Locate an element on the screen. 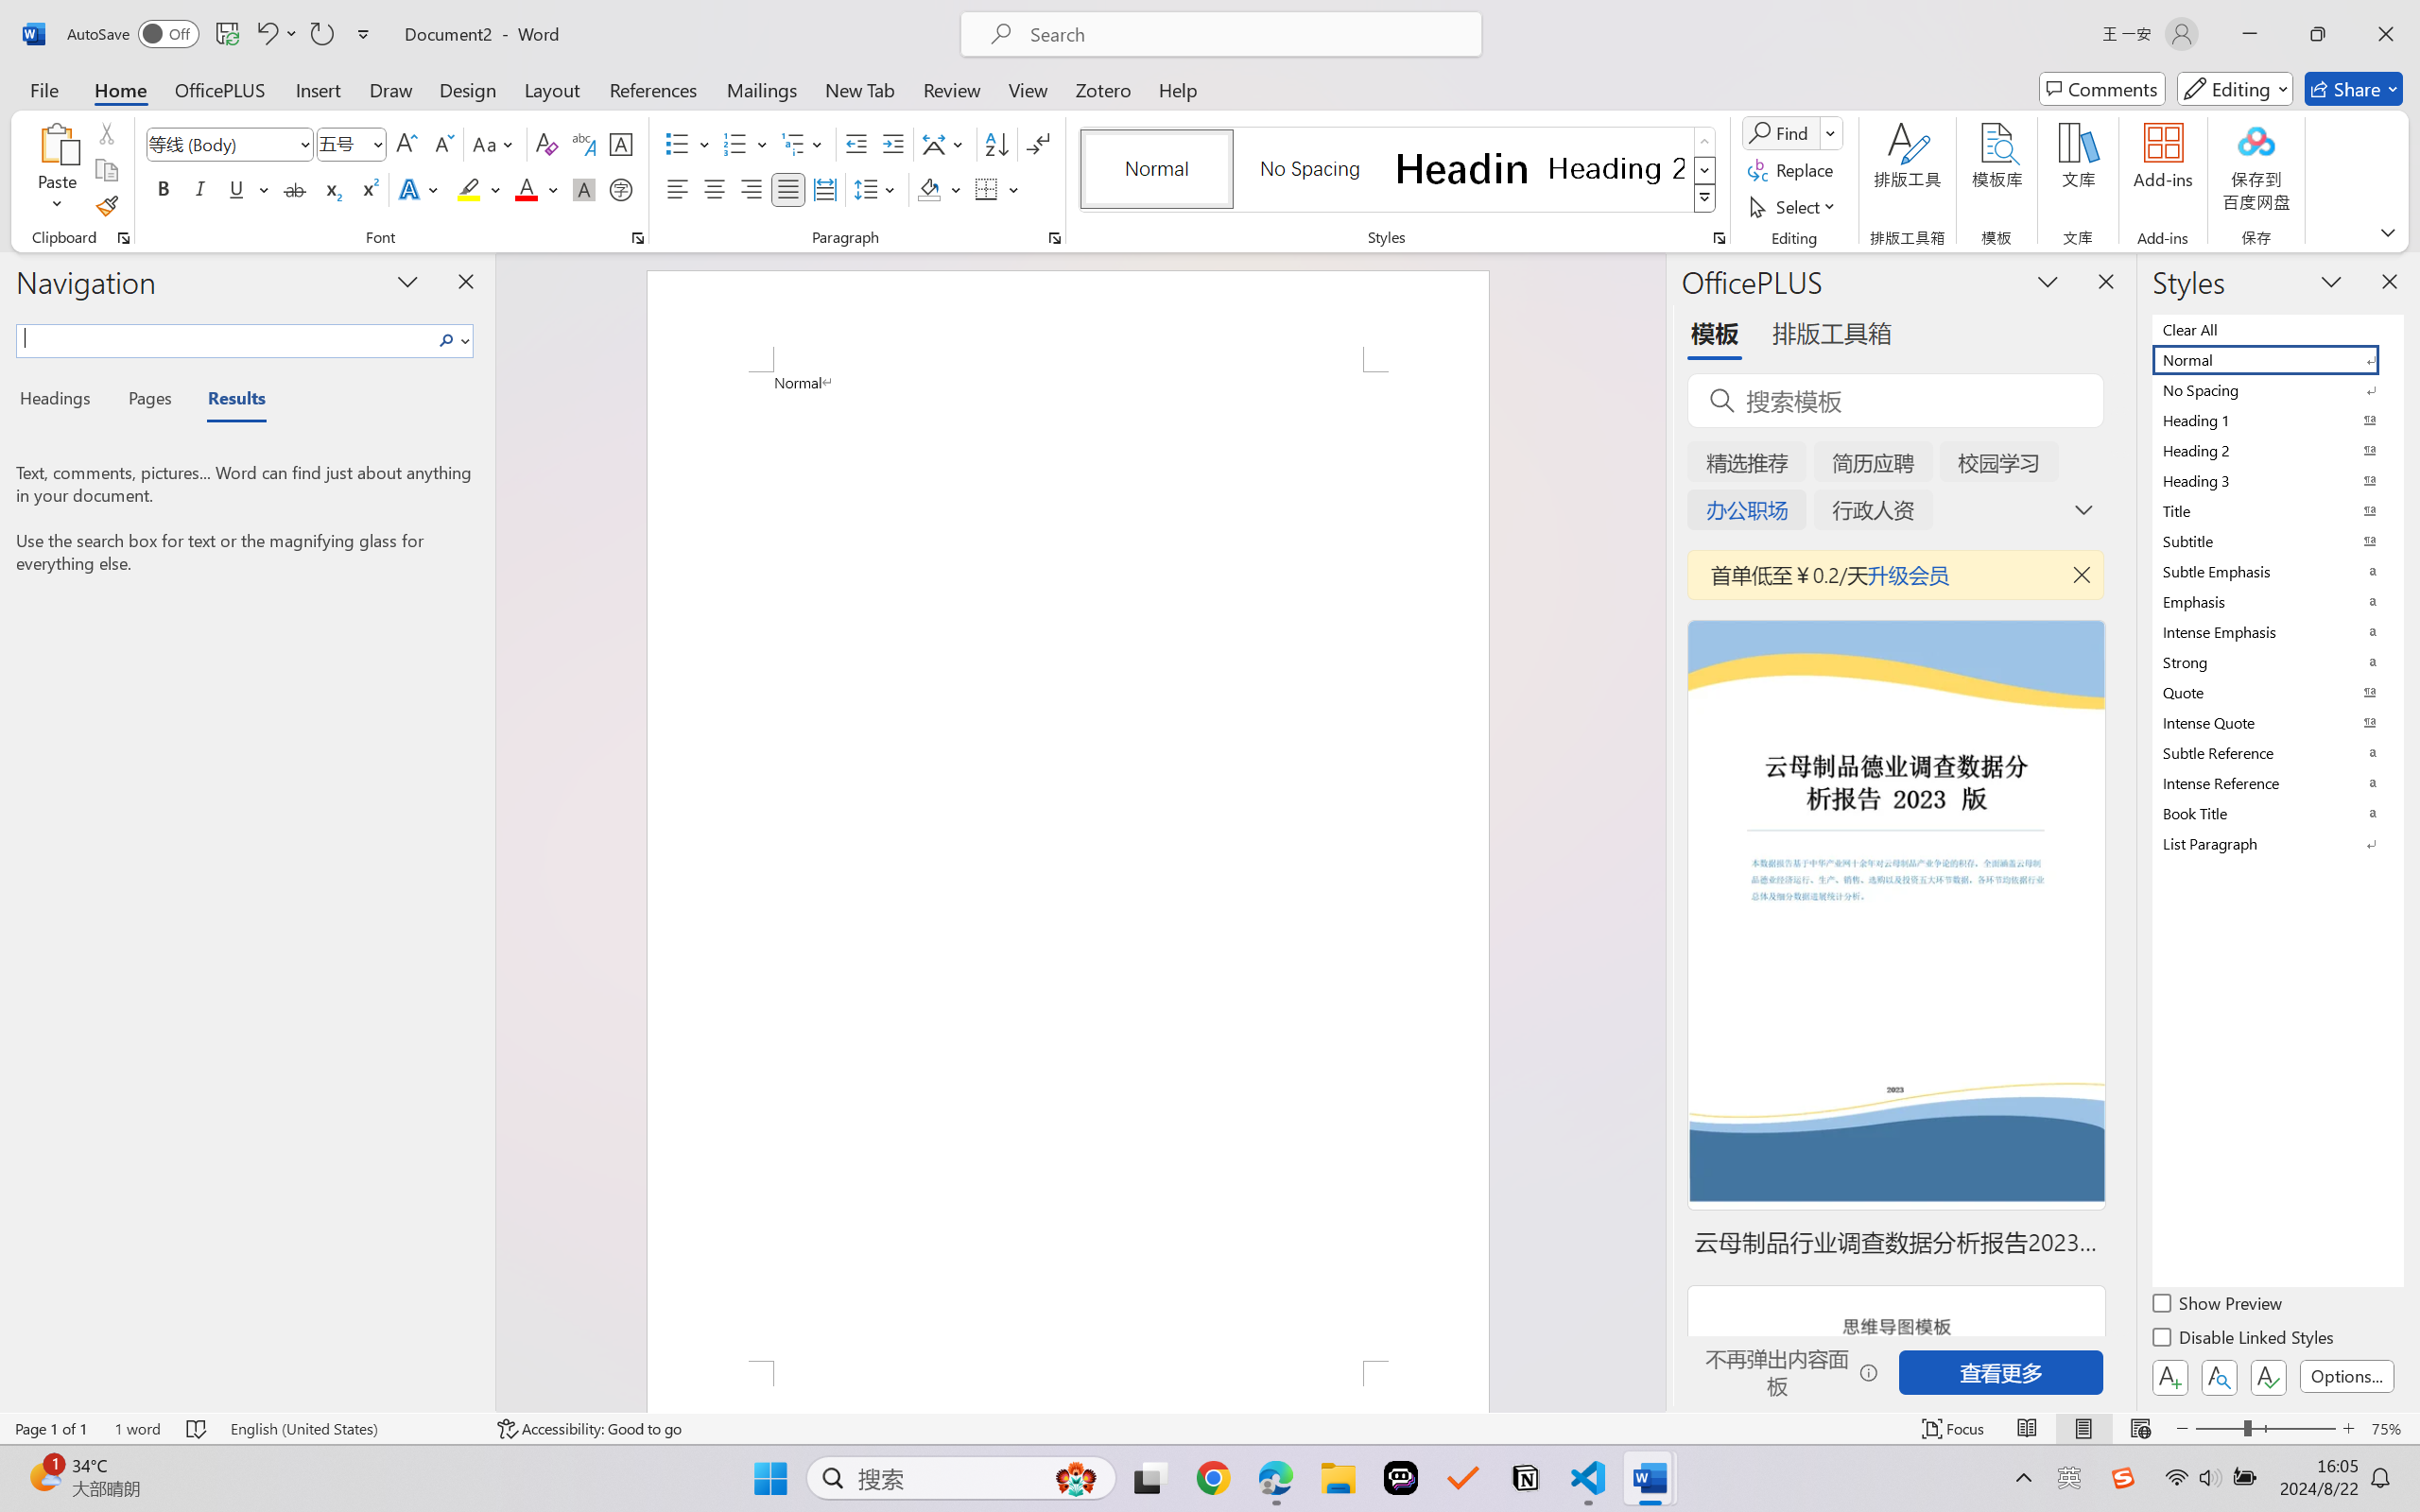 The height and width of the screenshot is (1512, 2420). Repeat Doc Close is located at coordinates (321, 34).